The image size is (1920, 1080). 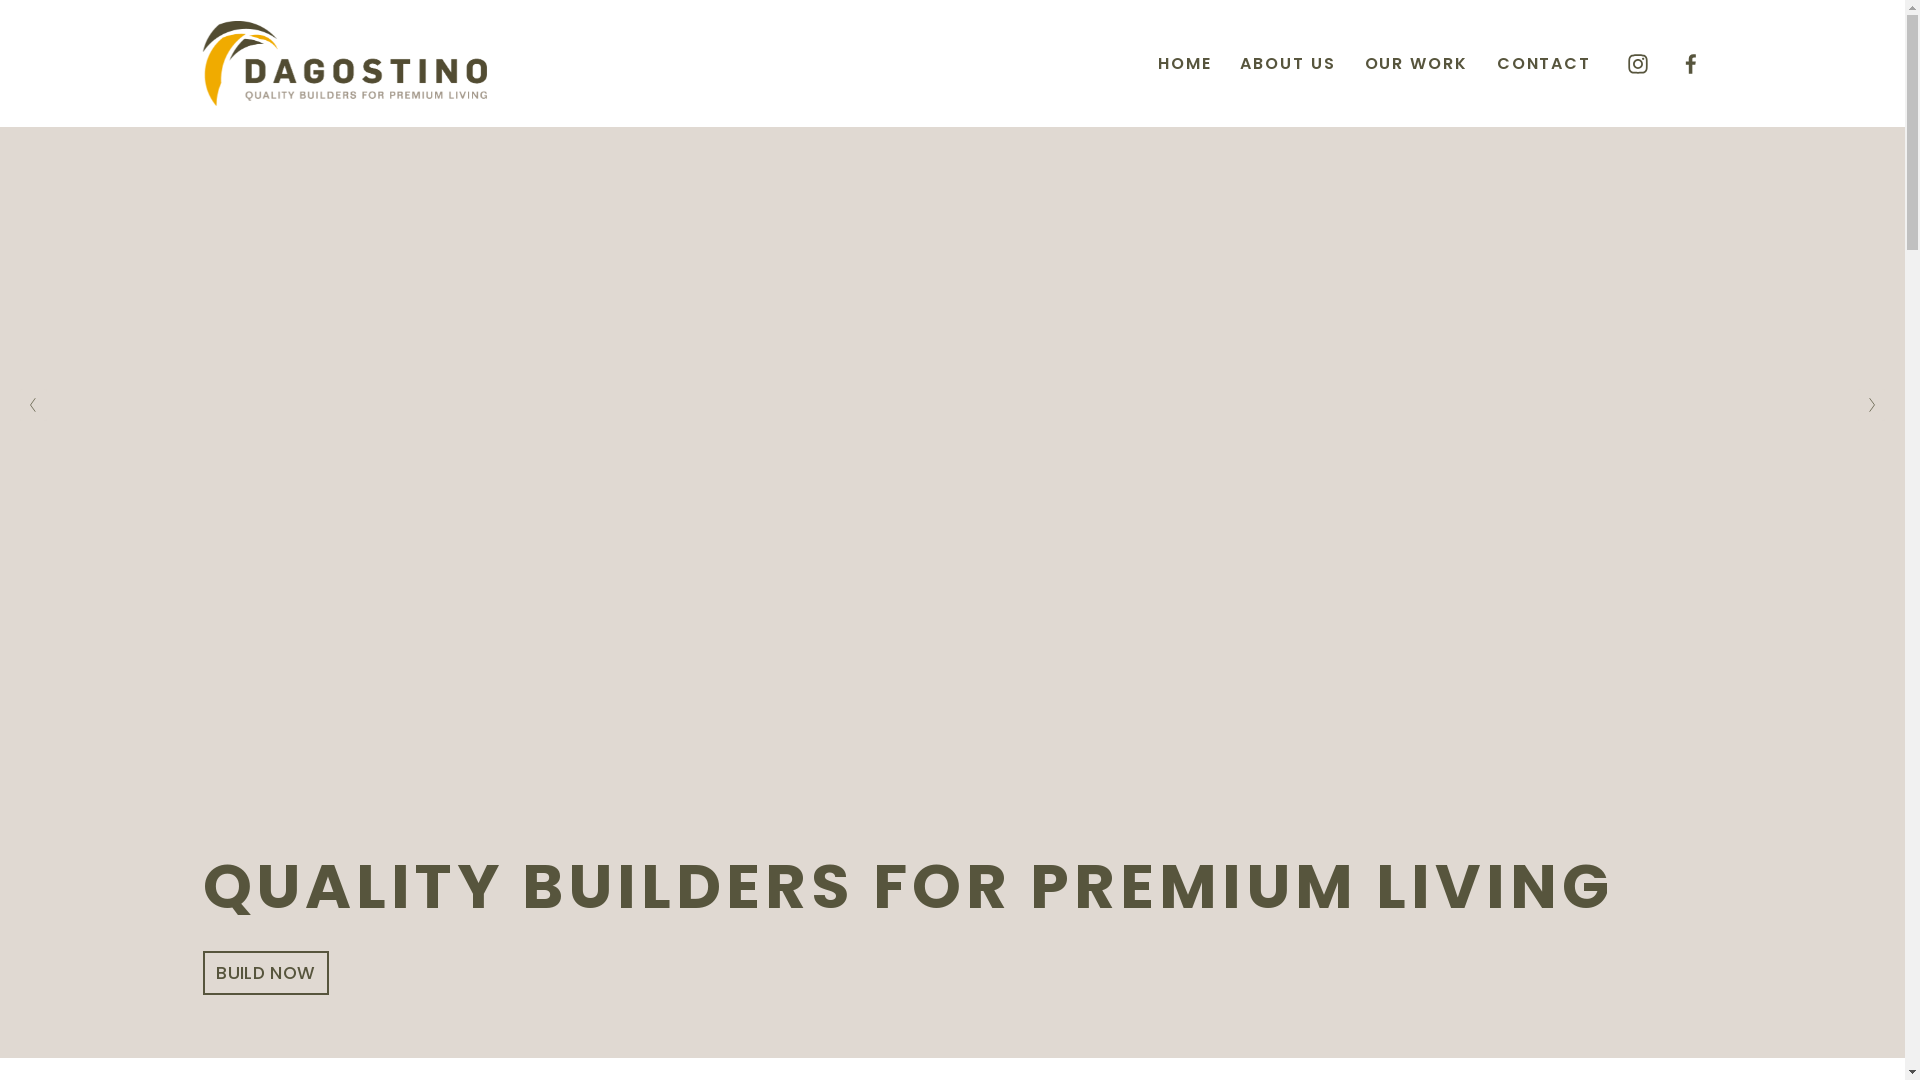 I want to click on ABOUT US, so click(x=1288, y=64).